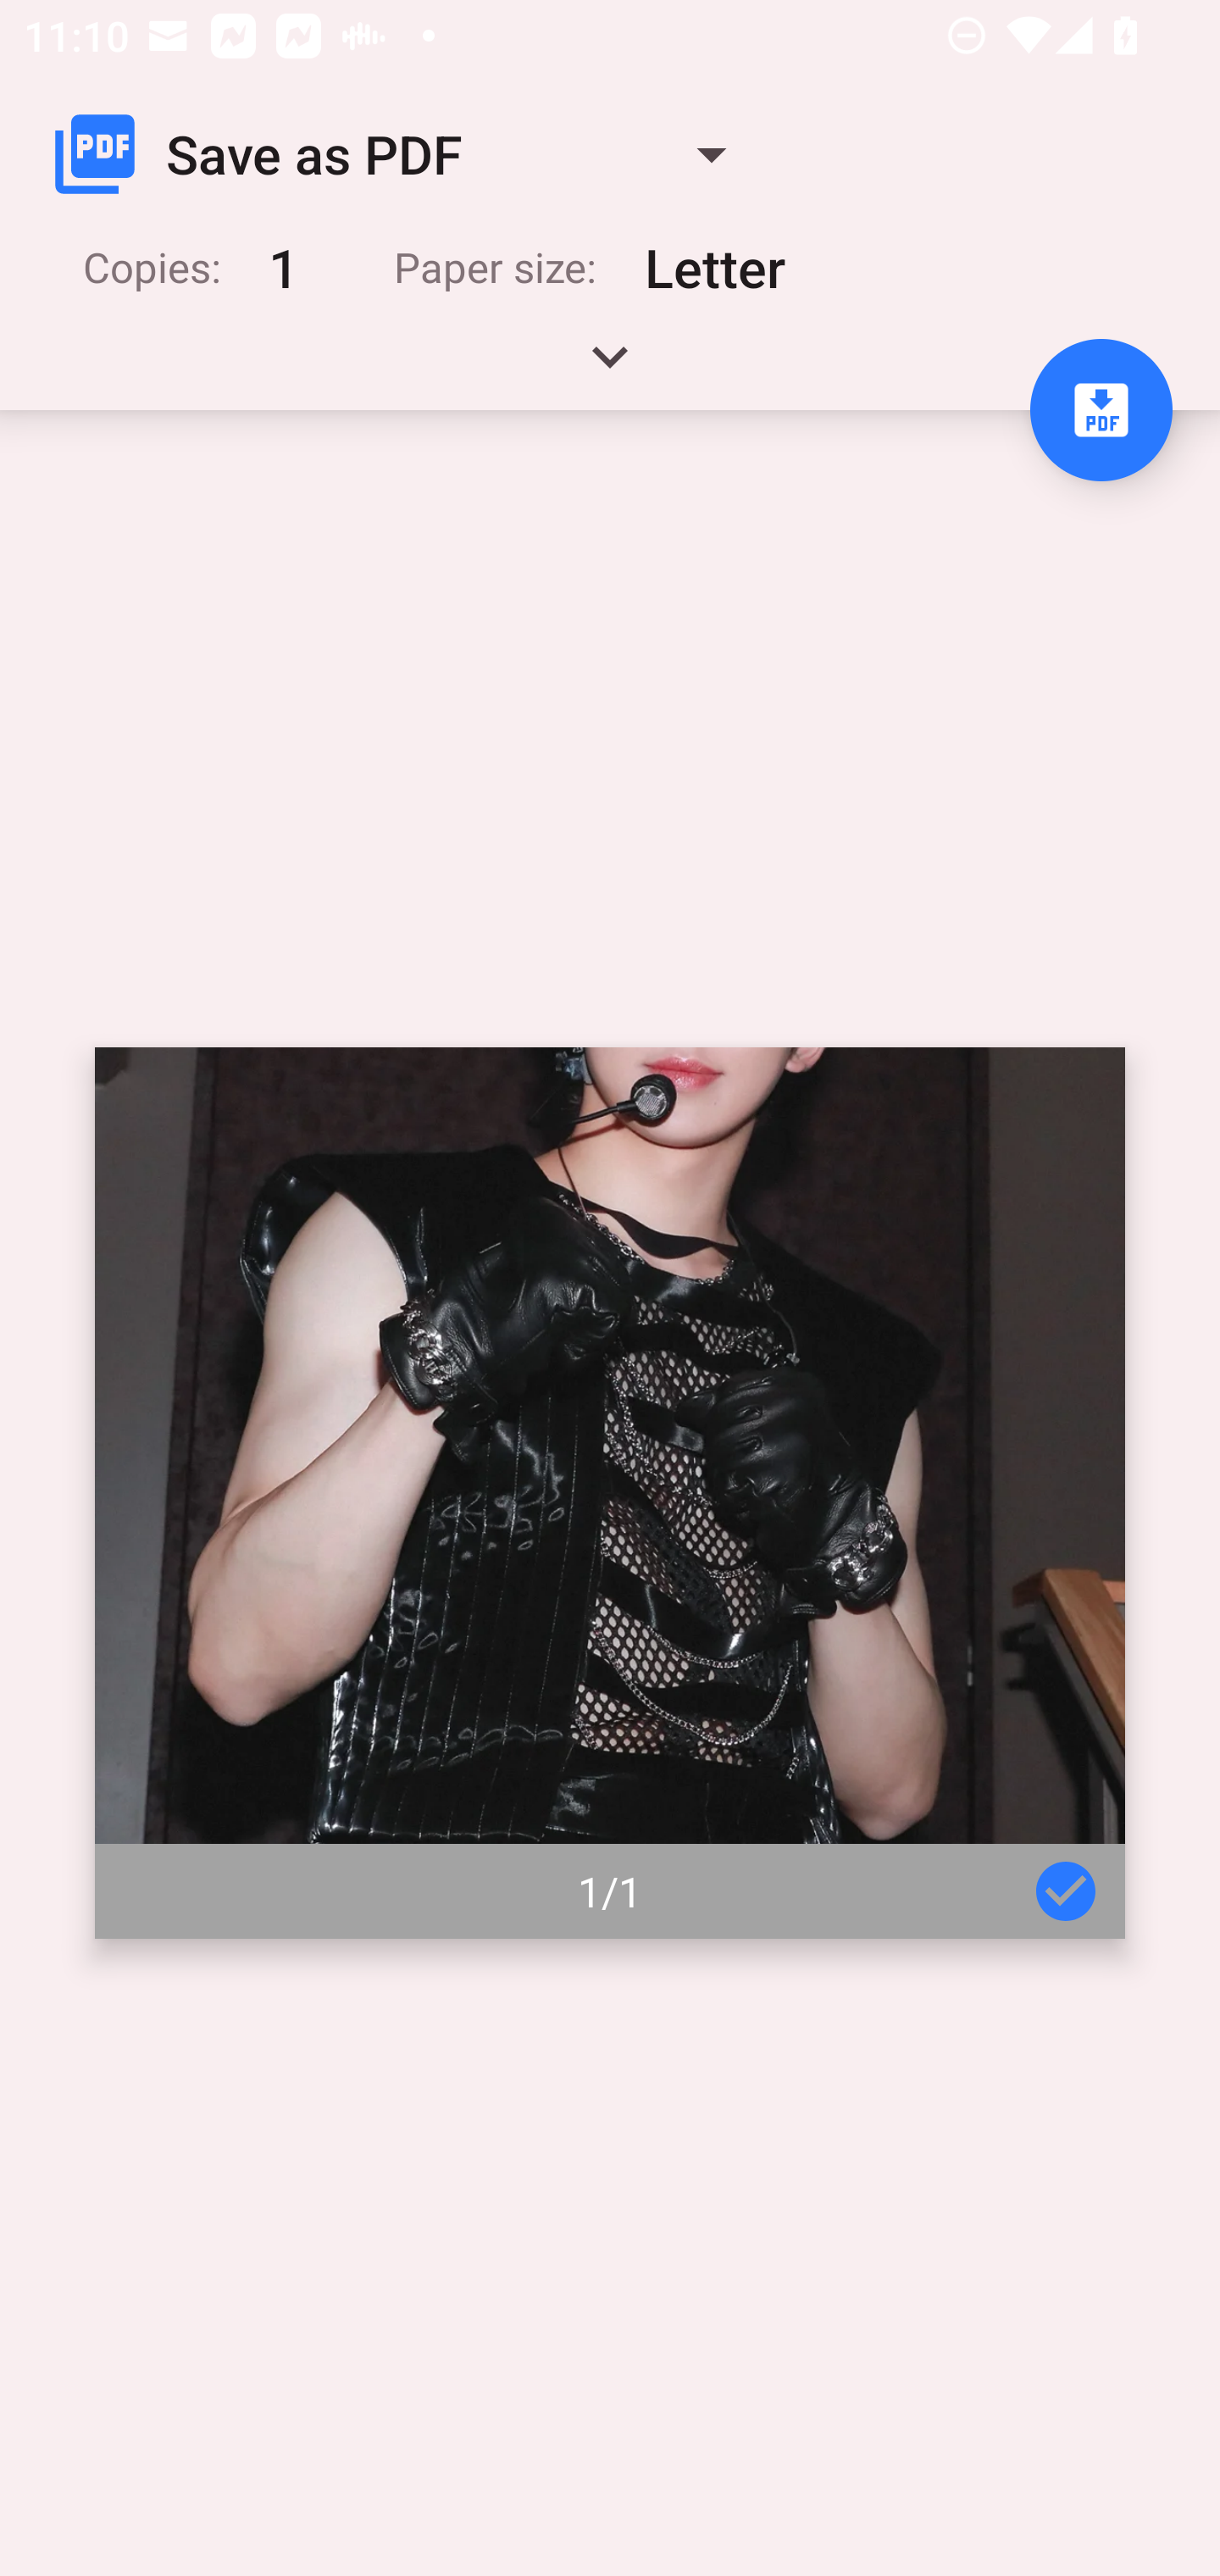  I want to click on Expand handle, so click(610, 368).